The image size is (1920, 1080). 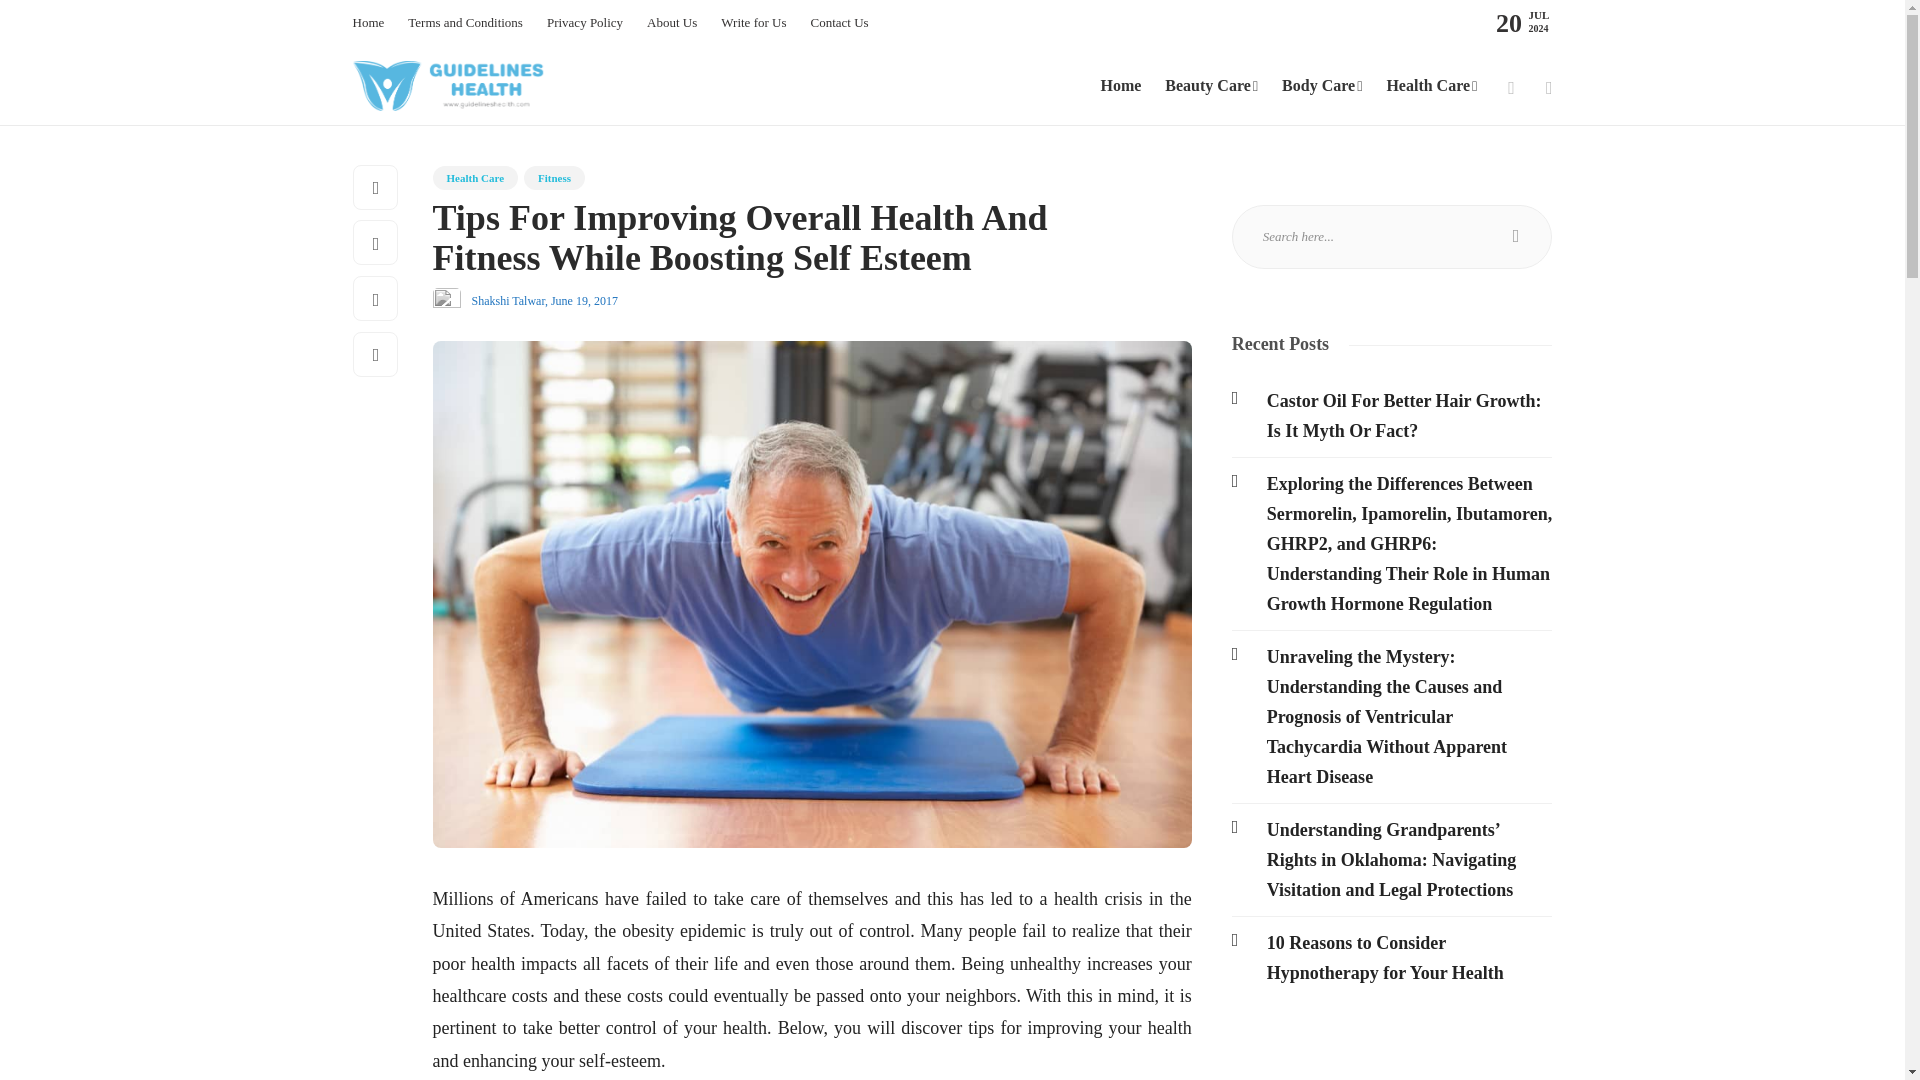 What do you see at coordinates (464, 23) in the screenshot?
I see `Terms and Conditions` at bounding box center [464, 23].